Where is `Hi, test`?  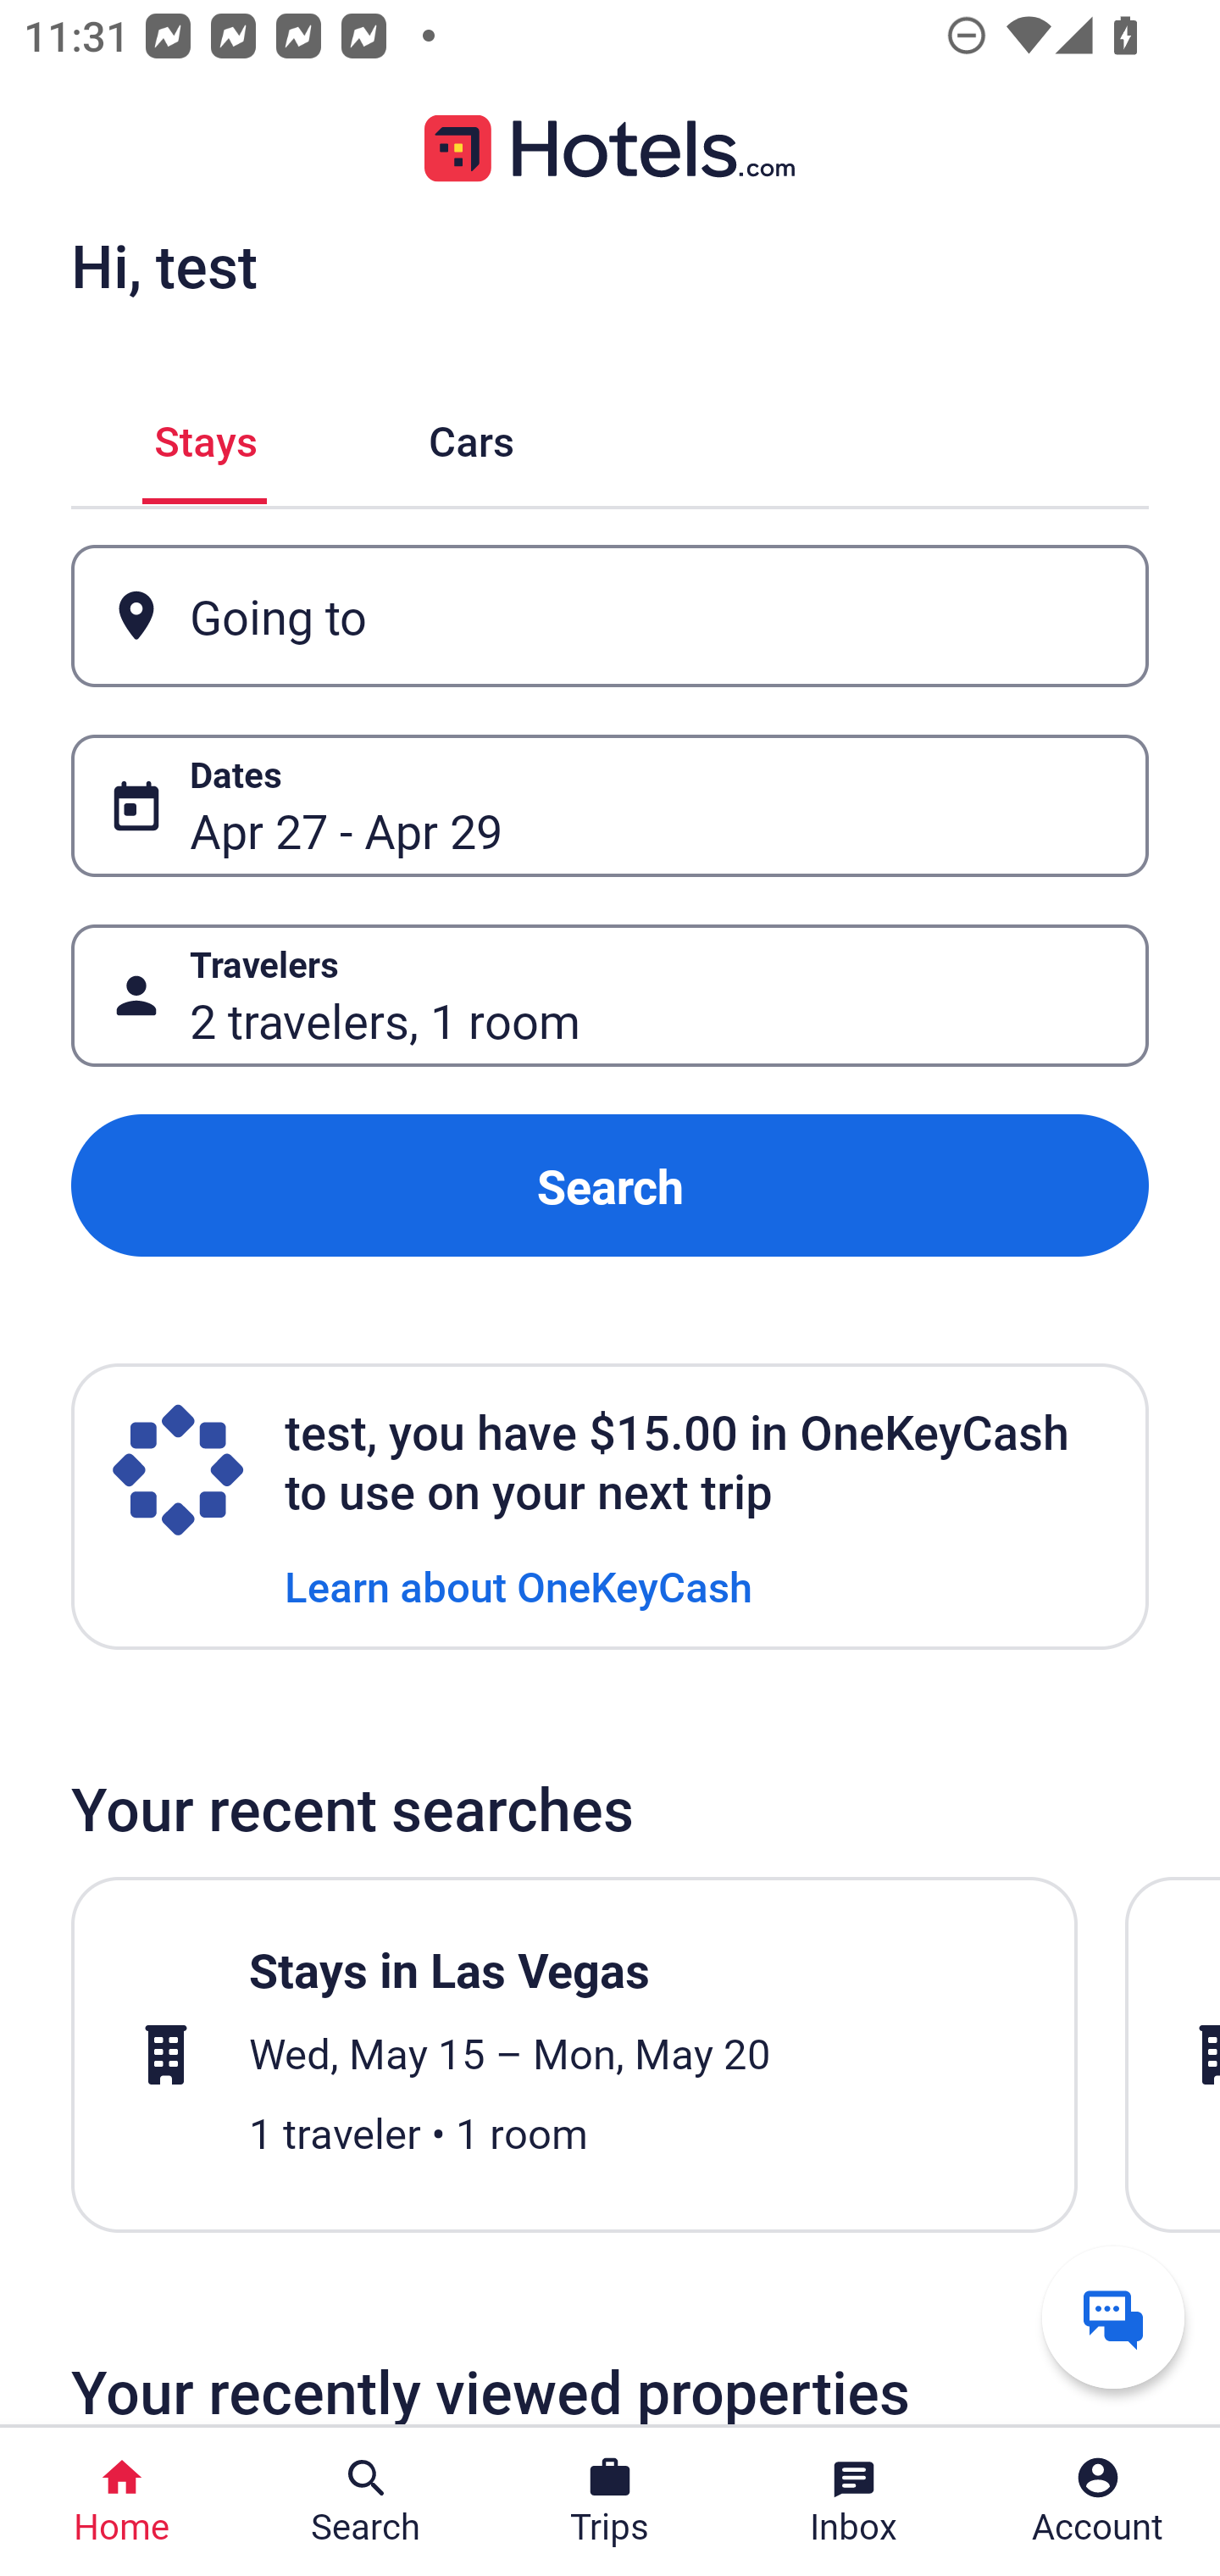
Hi, test is located at coordinates (164, 265).